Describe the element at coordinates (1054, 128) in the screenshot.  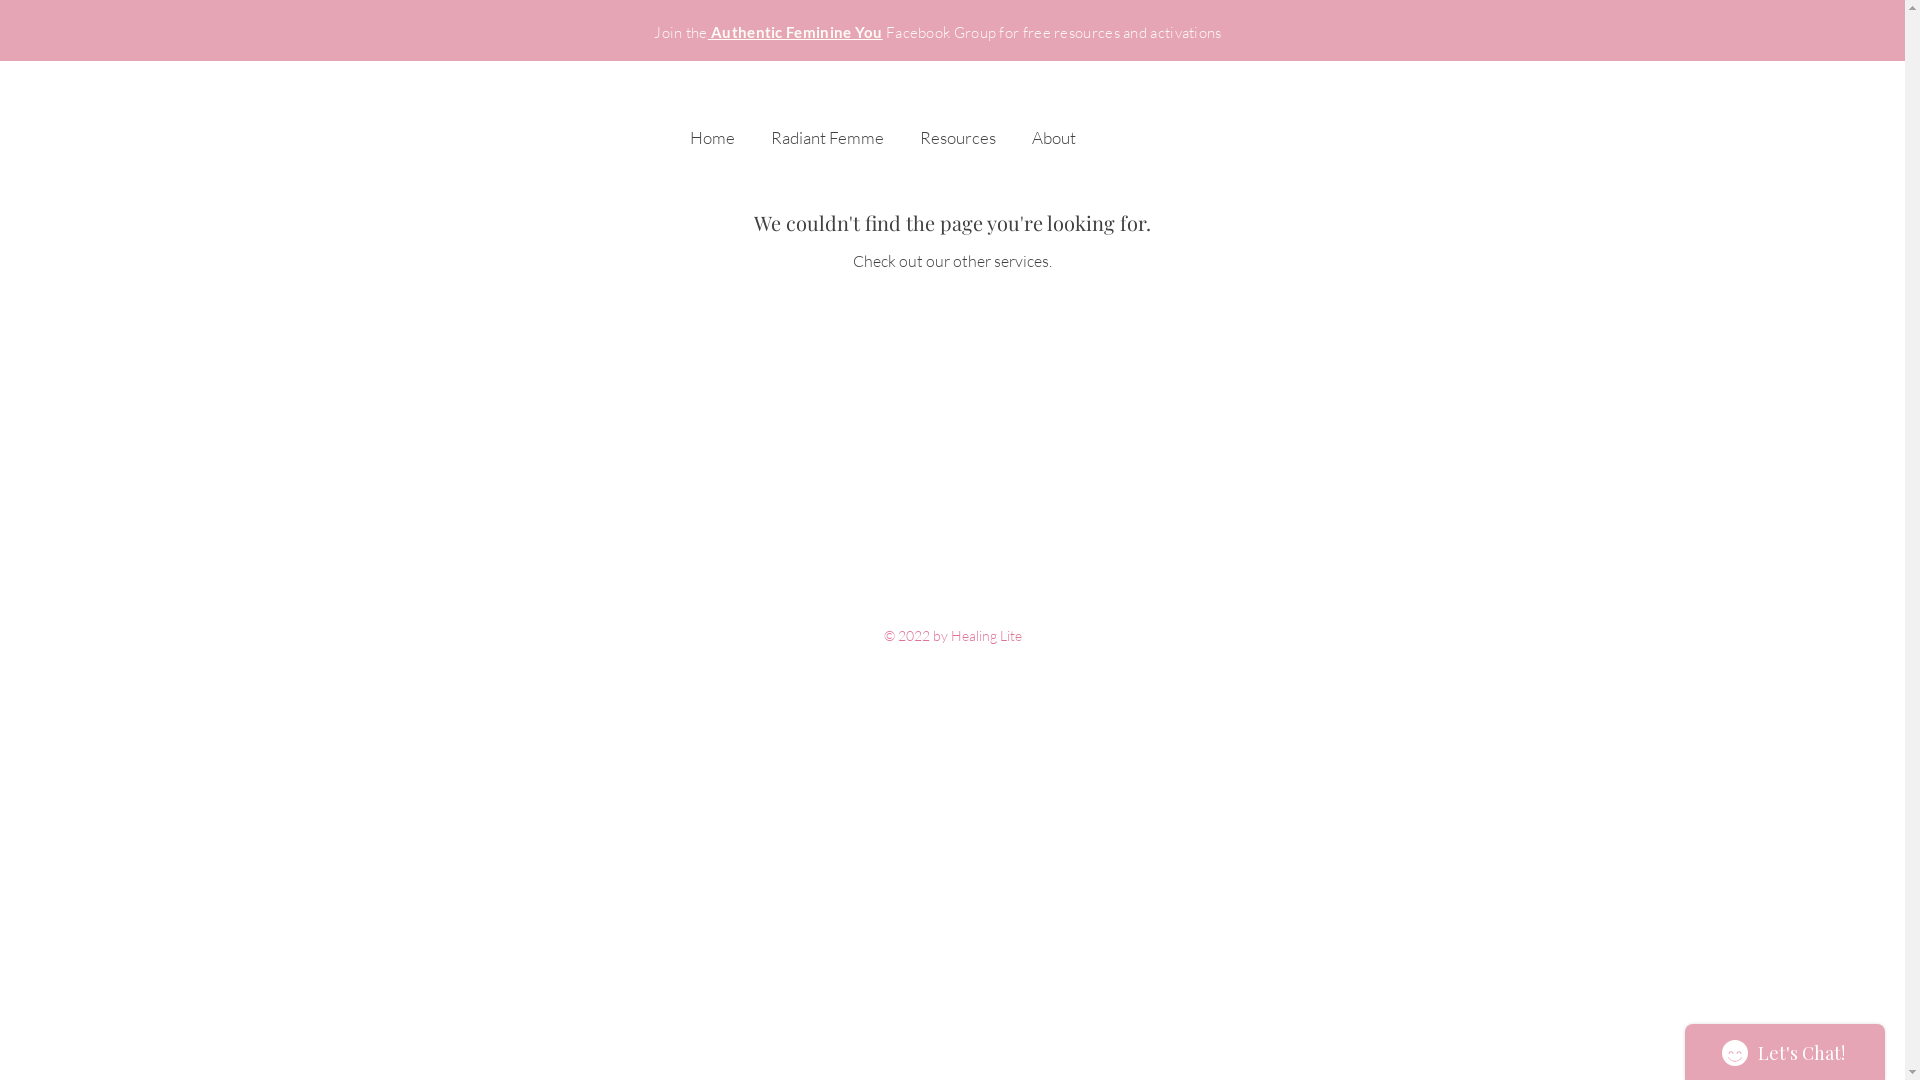
I see `About` at that location.